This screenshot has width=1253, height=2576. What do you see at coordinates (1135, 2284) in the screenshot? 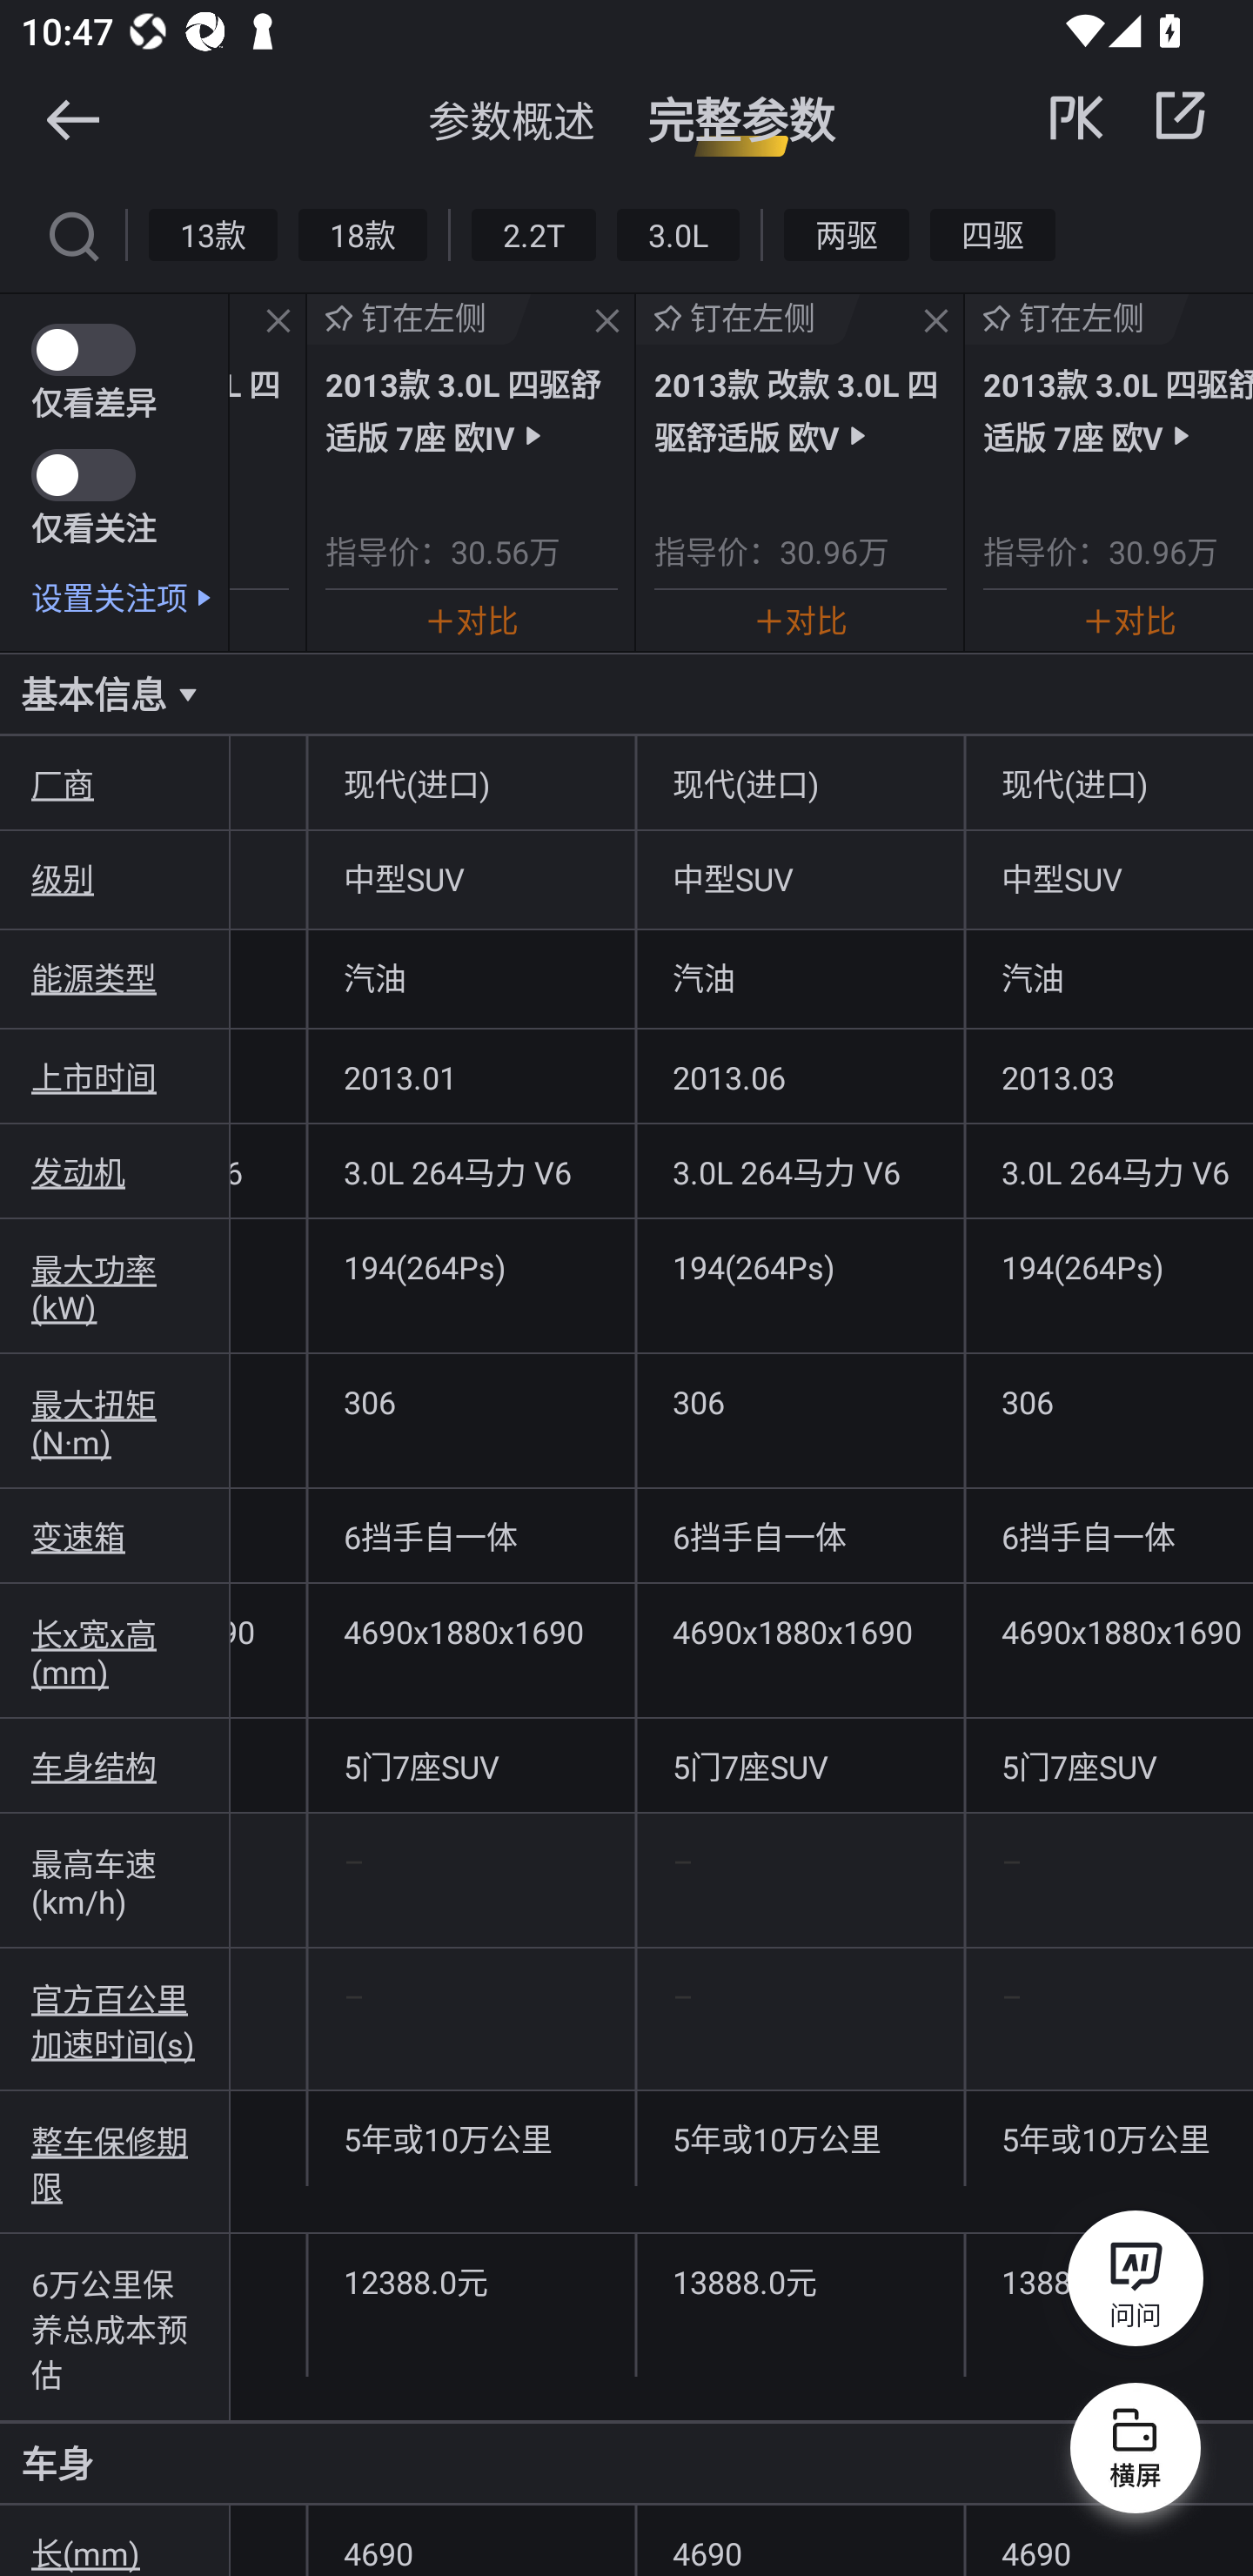
I see ` 问问` at bounding box center [1135, 2284].